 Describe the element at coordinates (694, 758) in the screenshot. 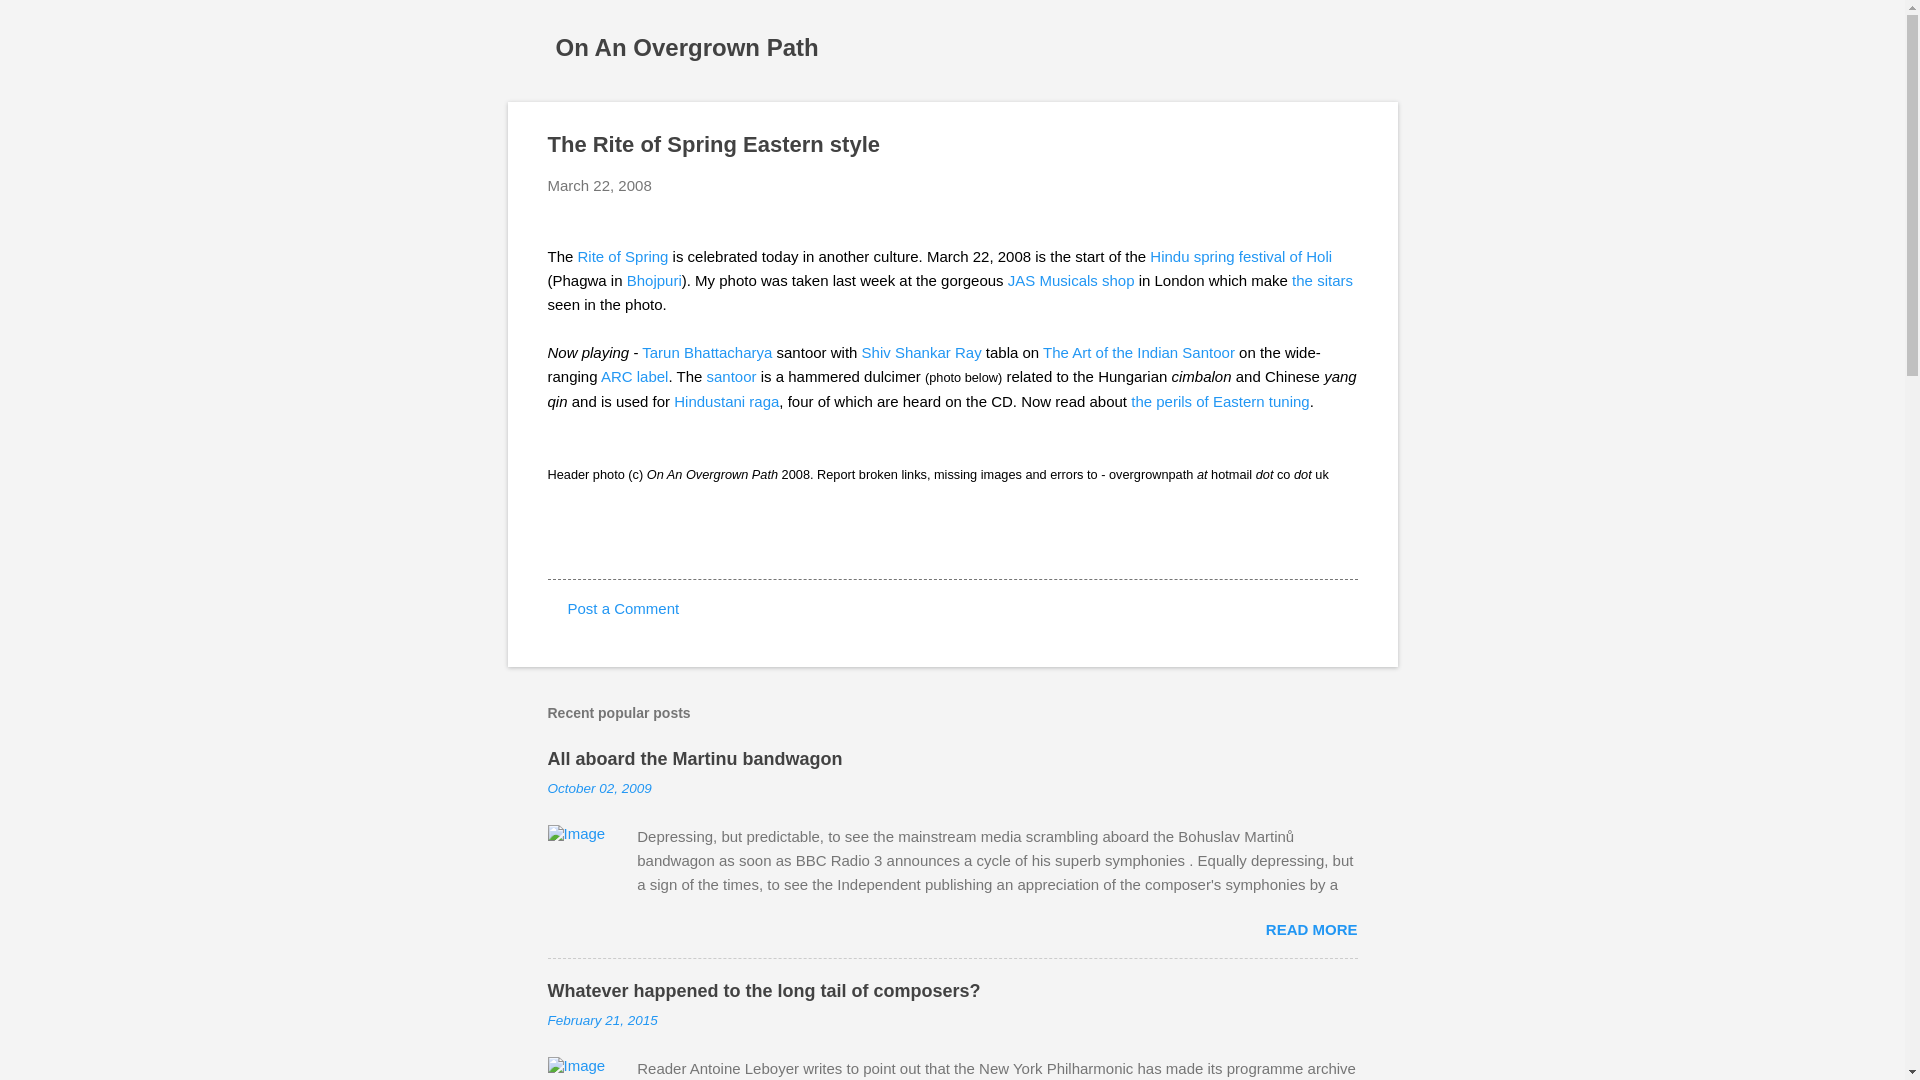

I see `All aboard the Martinu bandwagon` at that location.